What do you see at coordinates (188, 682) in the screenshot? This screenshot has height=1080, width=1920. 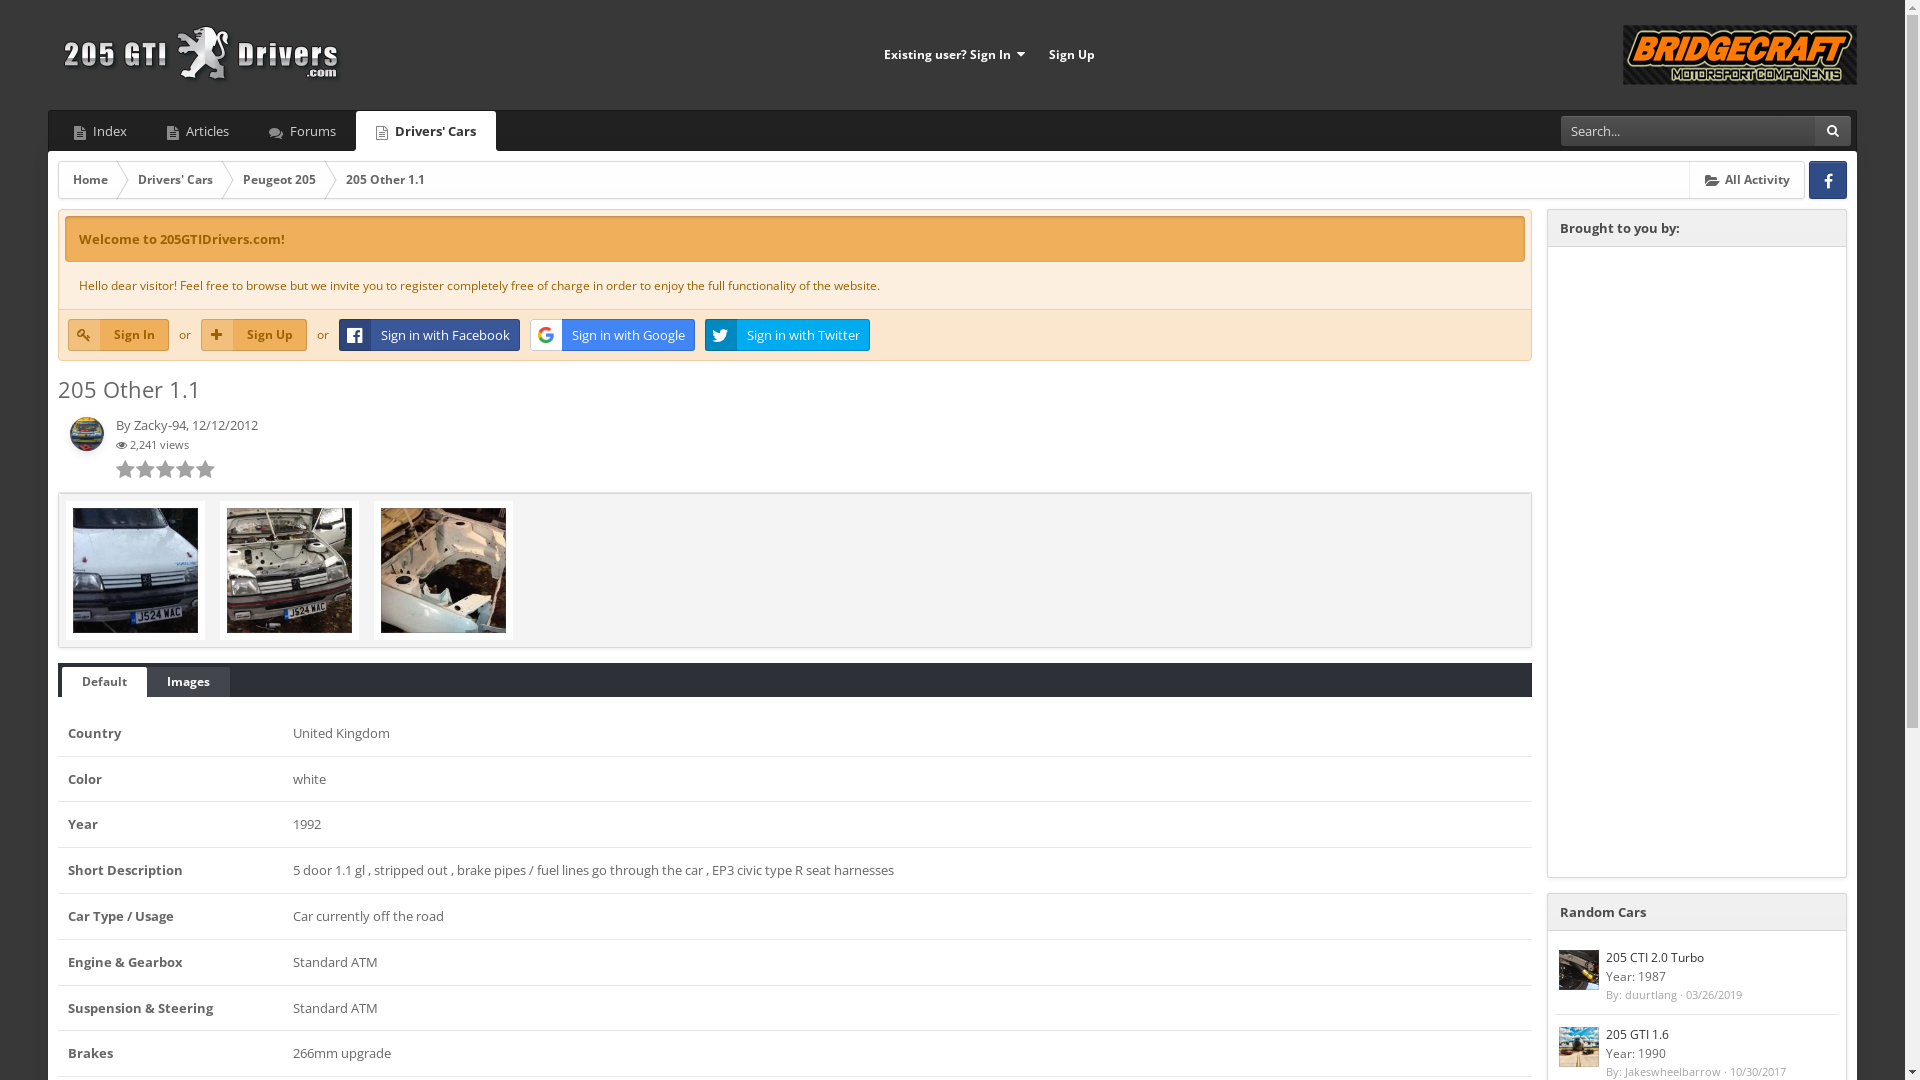 I see `Images` at bounding box center [188, 682].